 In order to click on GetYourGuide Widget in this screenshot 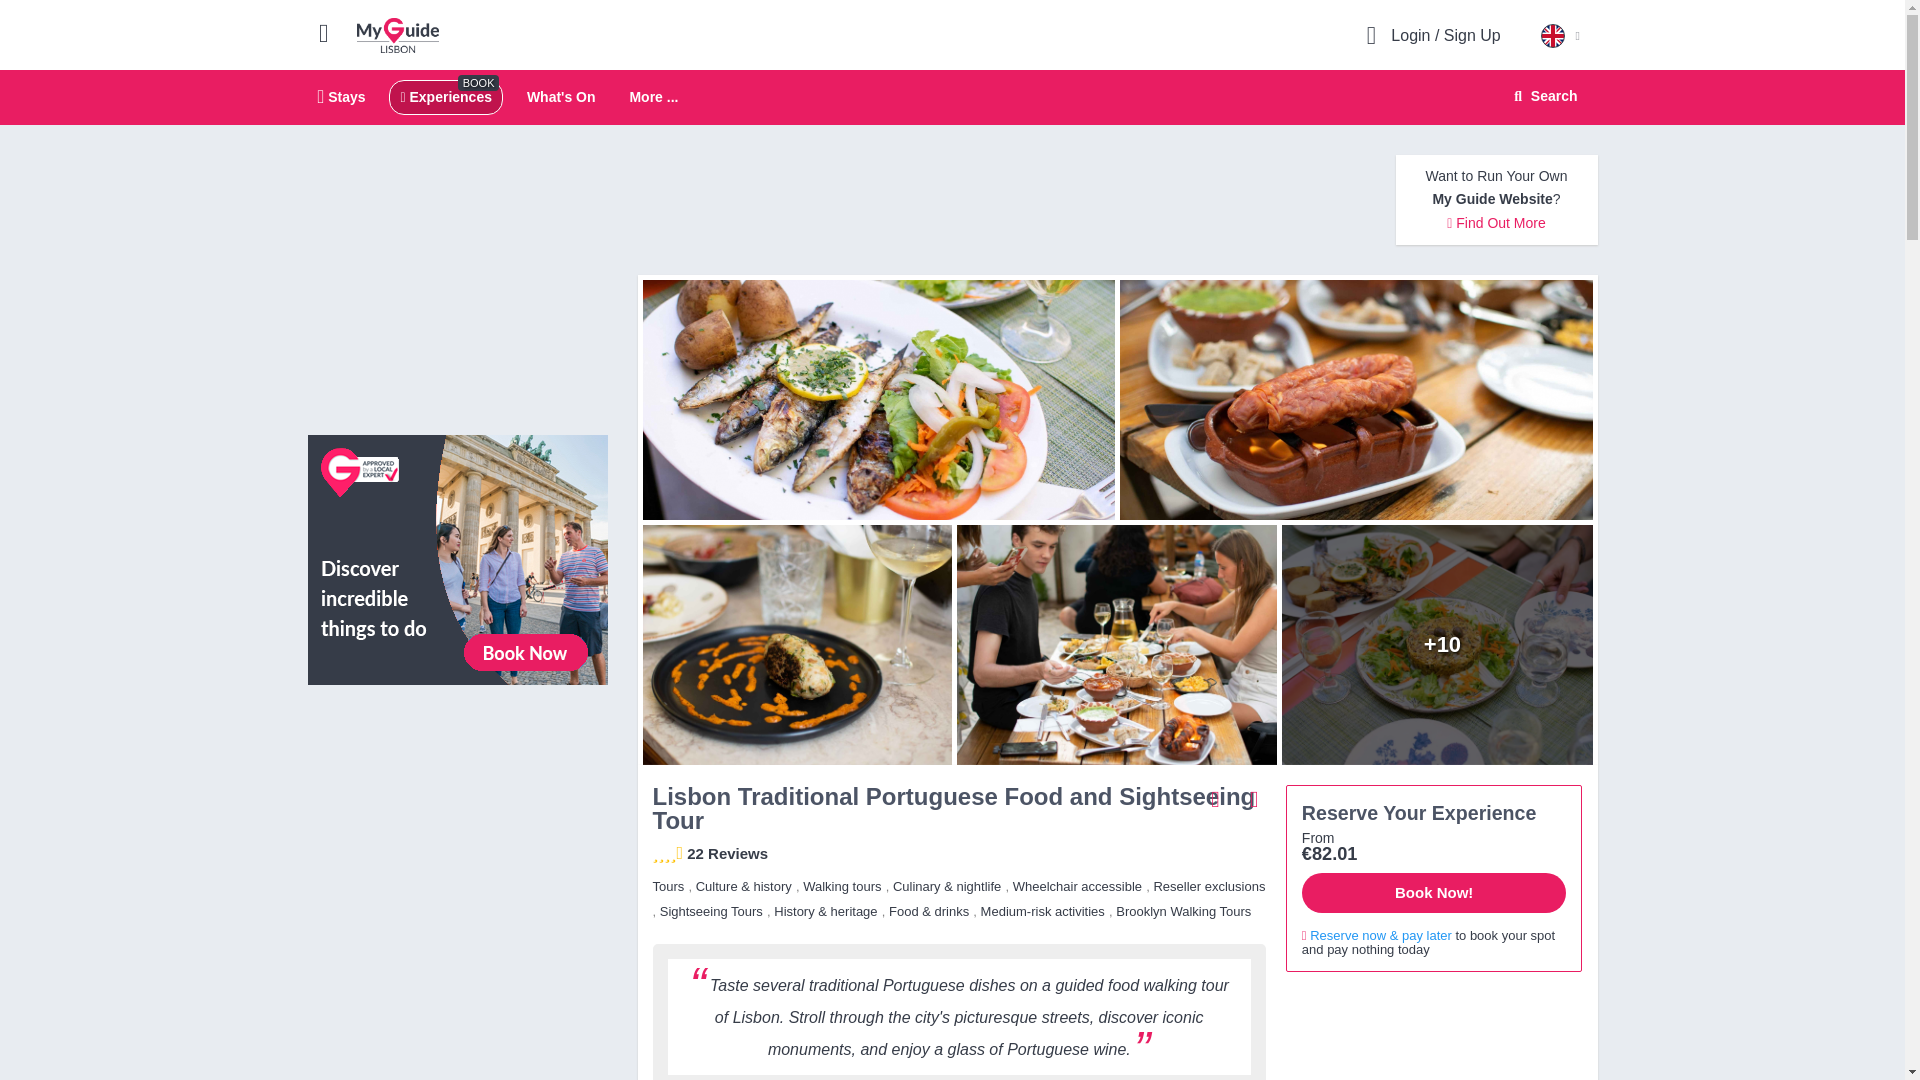, I will do `click(398, 34)`.